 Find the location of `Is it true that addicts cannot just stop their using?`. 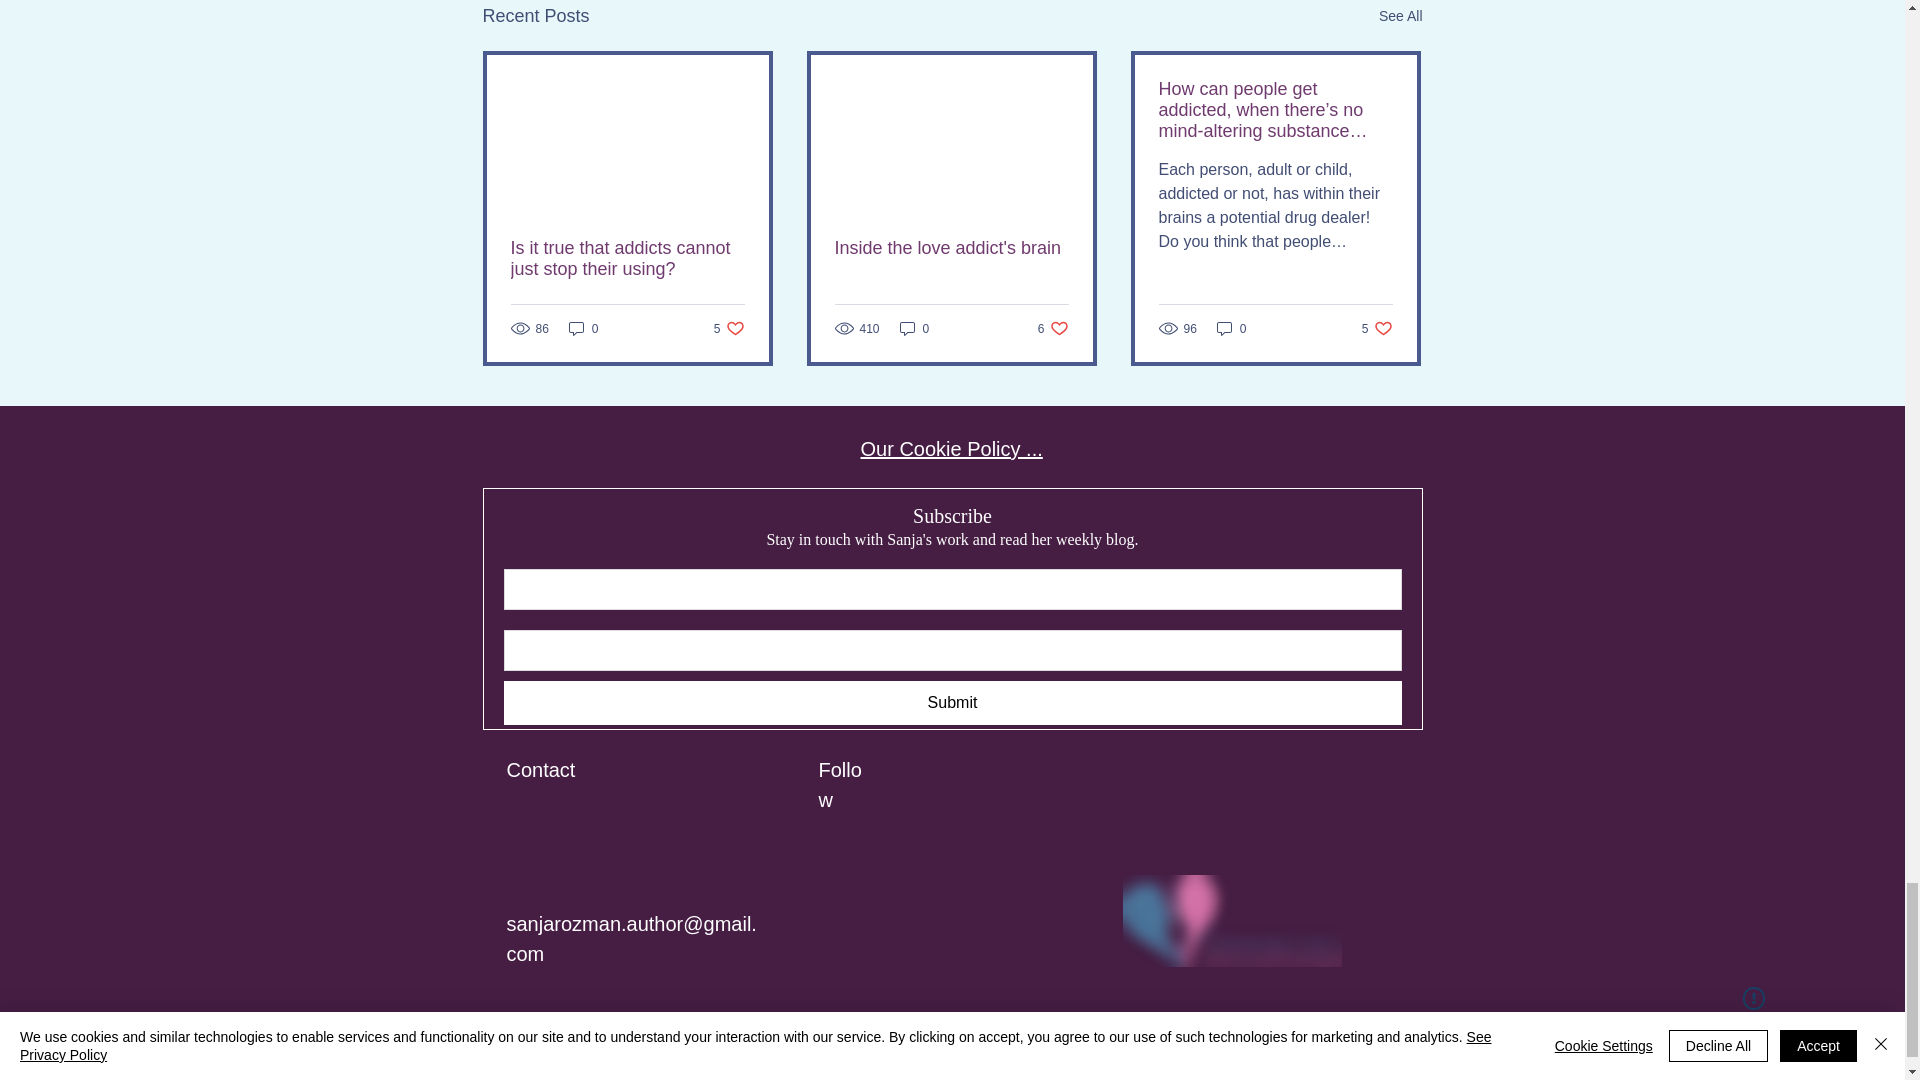

Is it true that addicts cannot just stop their using? is located at coordinates (627, 258).